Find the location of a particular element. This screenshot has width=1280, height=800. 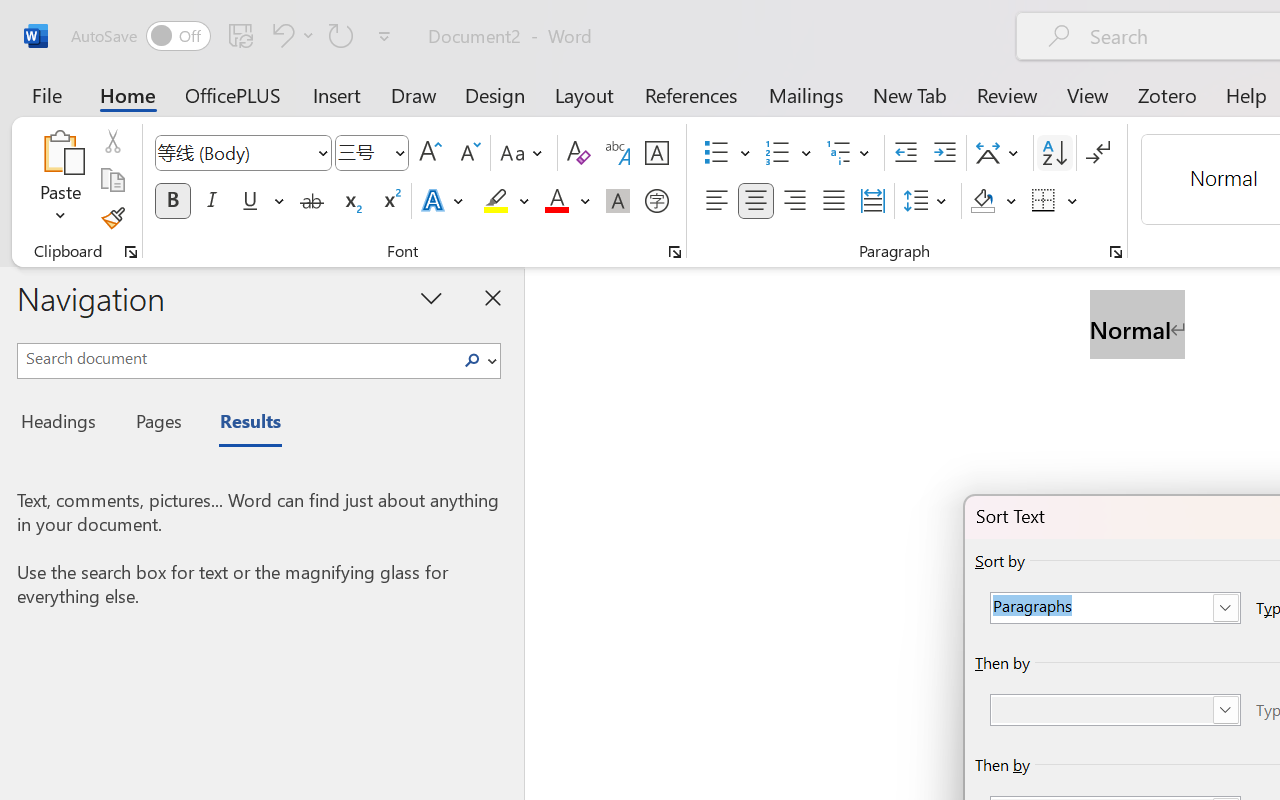

Office Clipboard... is located at coordinates (131, 252).